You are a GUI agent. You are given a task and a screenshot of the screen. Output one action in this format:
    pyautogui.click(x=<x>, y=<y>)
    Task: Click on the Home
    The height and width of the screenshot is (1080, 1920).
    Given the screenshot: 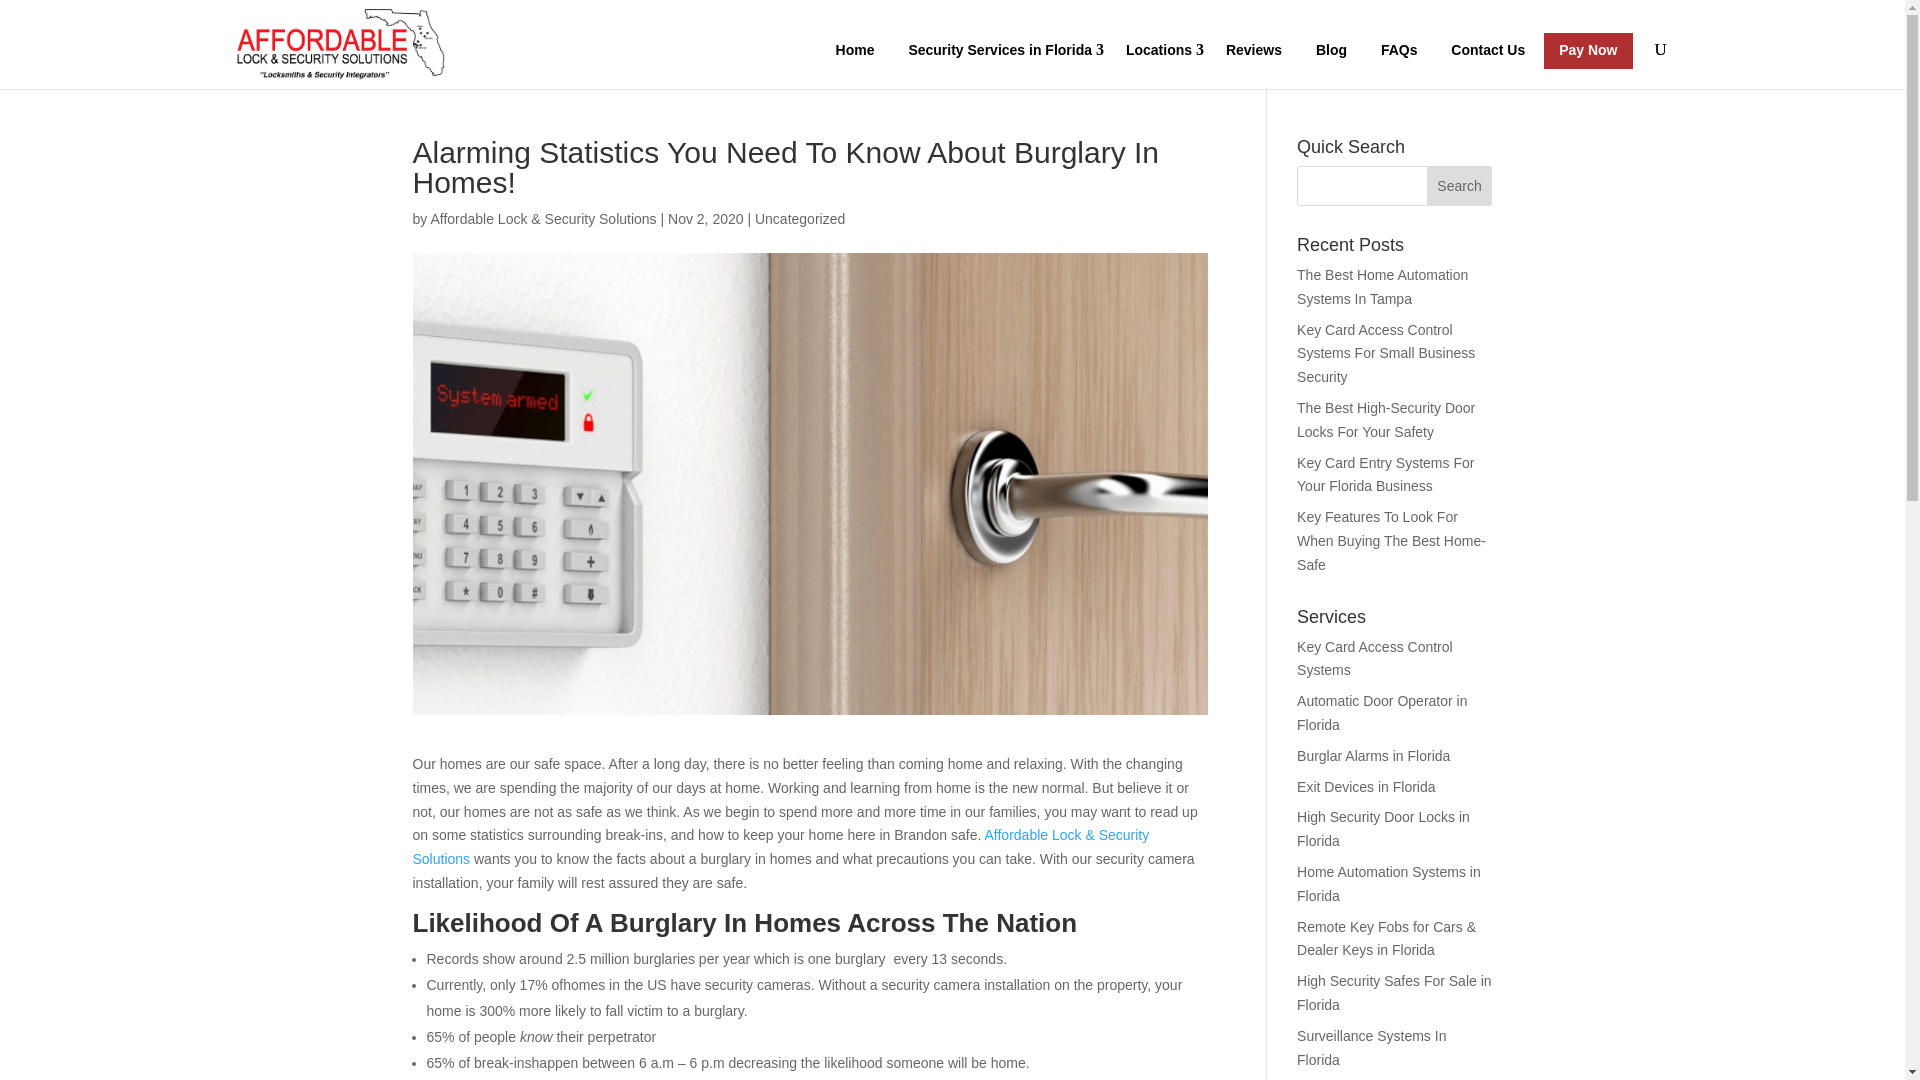 What is the action you would take?
    pyautogui.click(x=856, y=51)
    